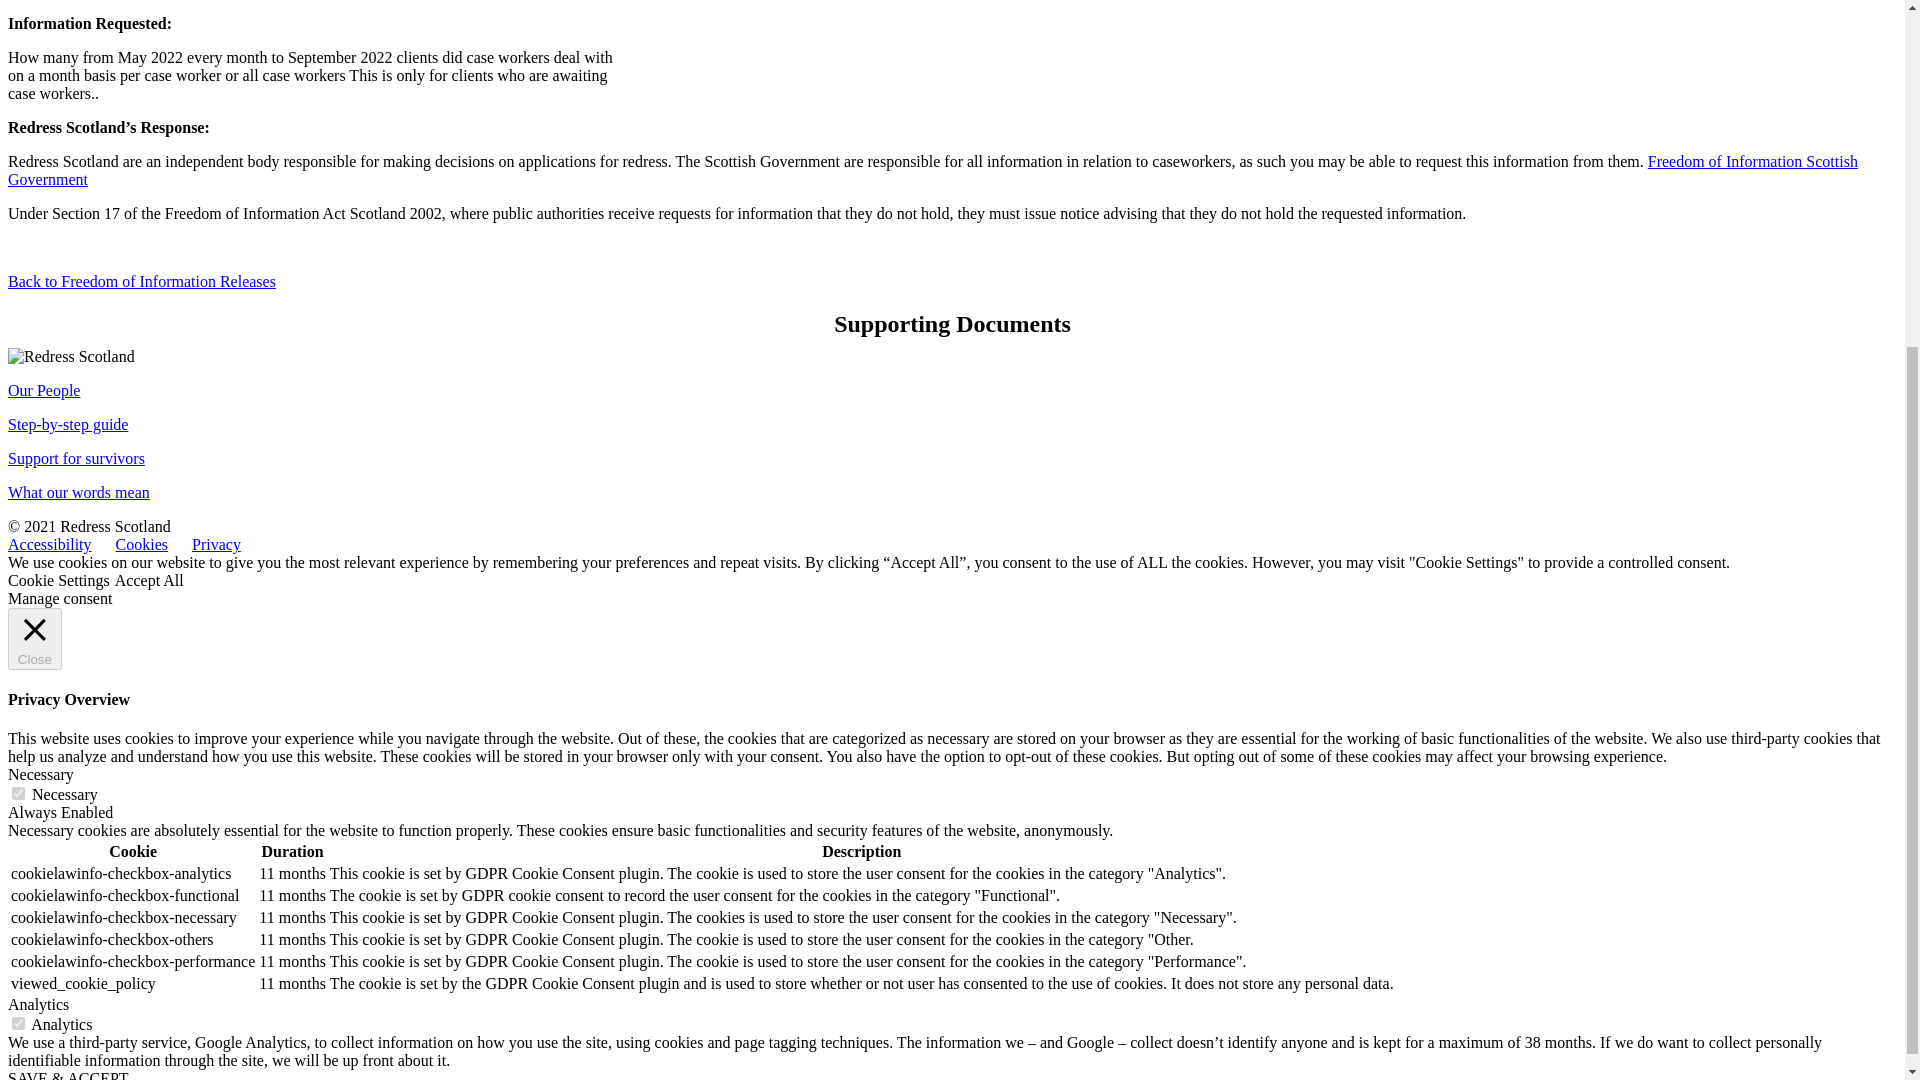  I want to click on Step-by-step guide, so click(68, 424).